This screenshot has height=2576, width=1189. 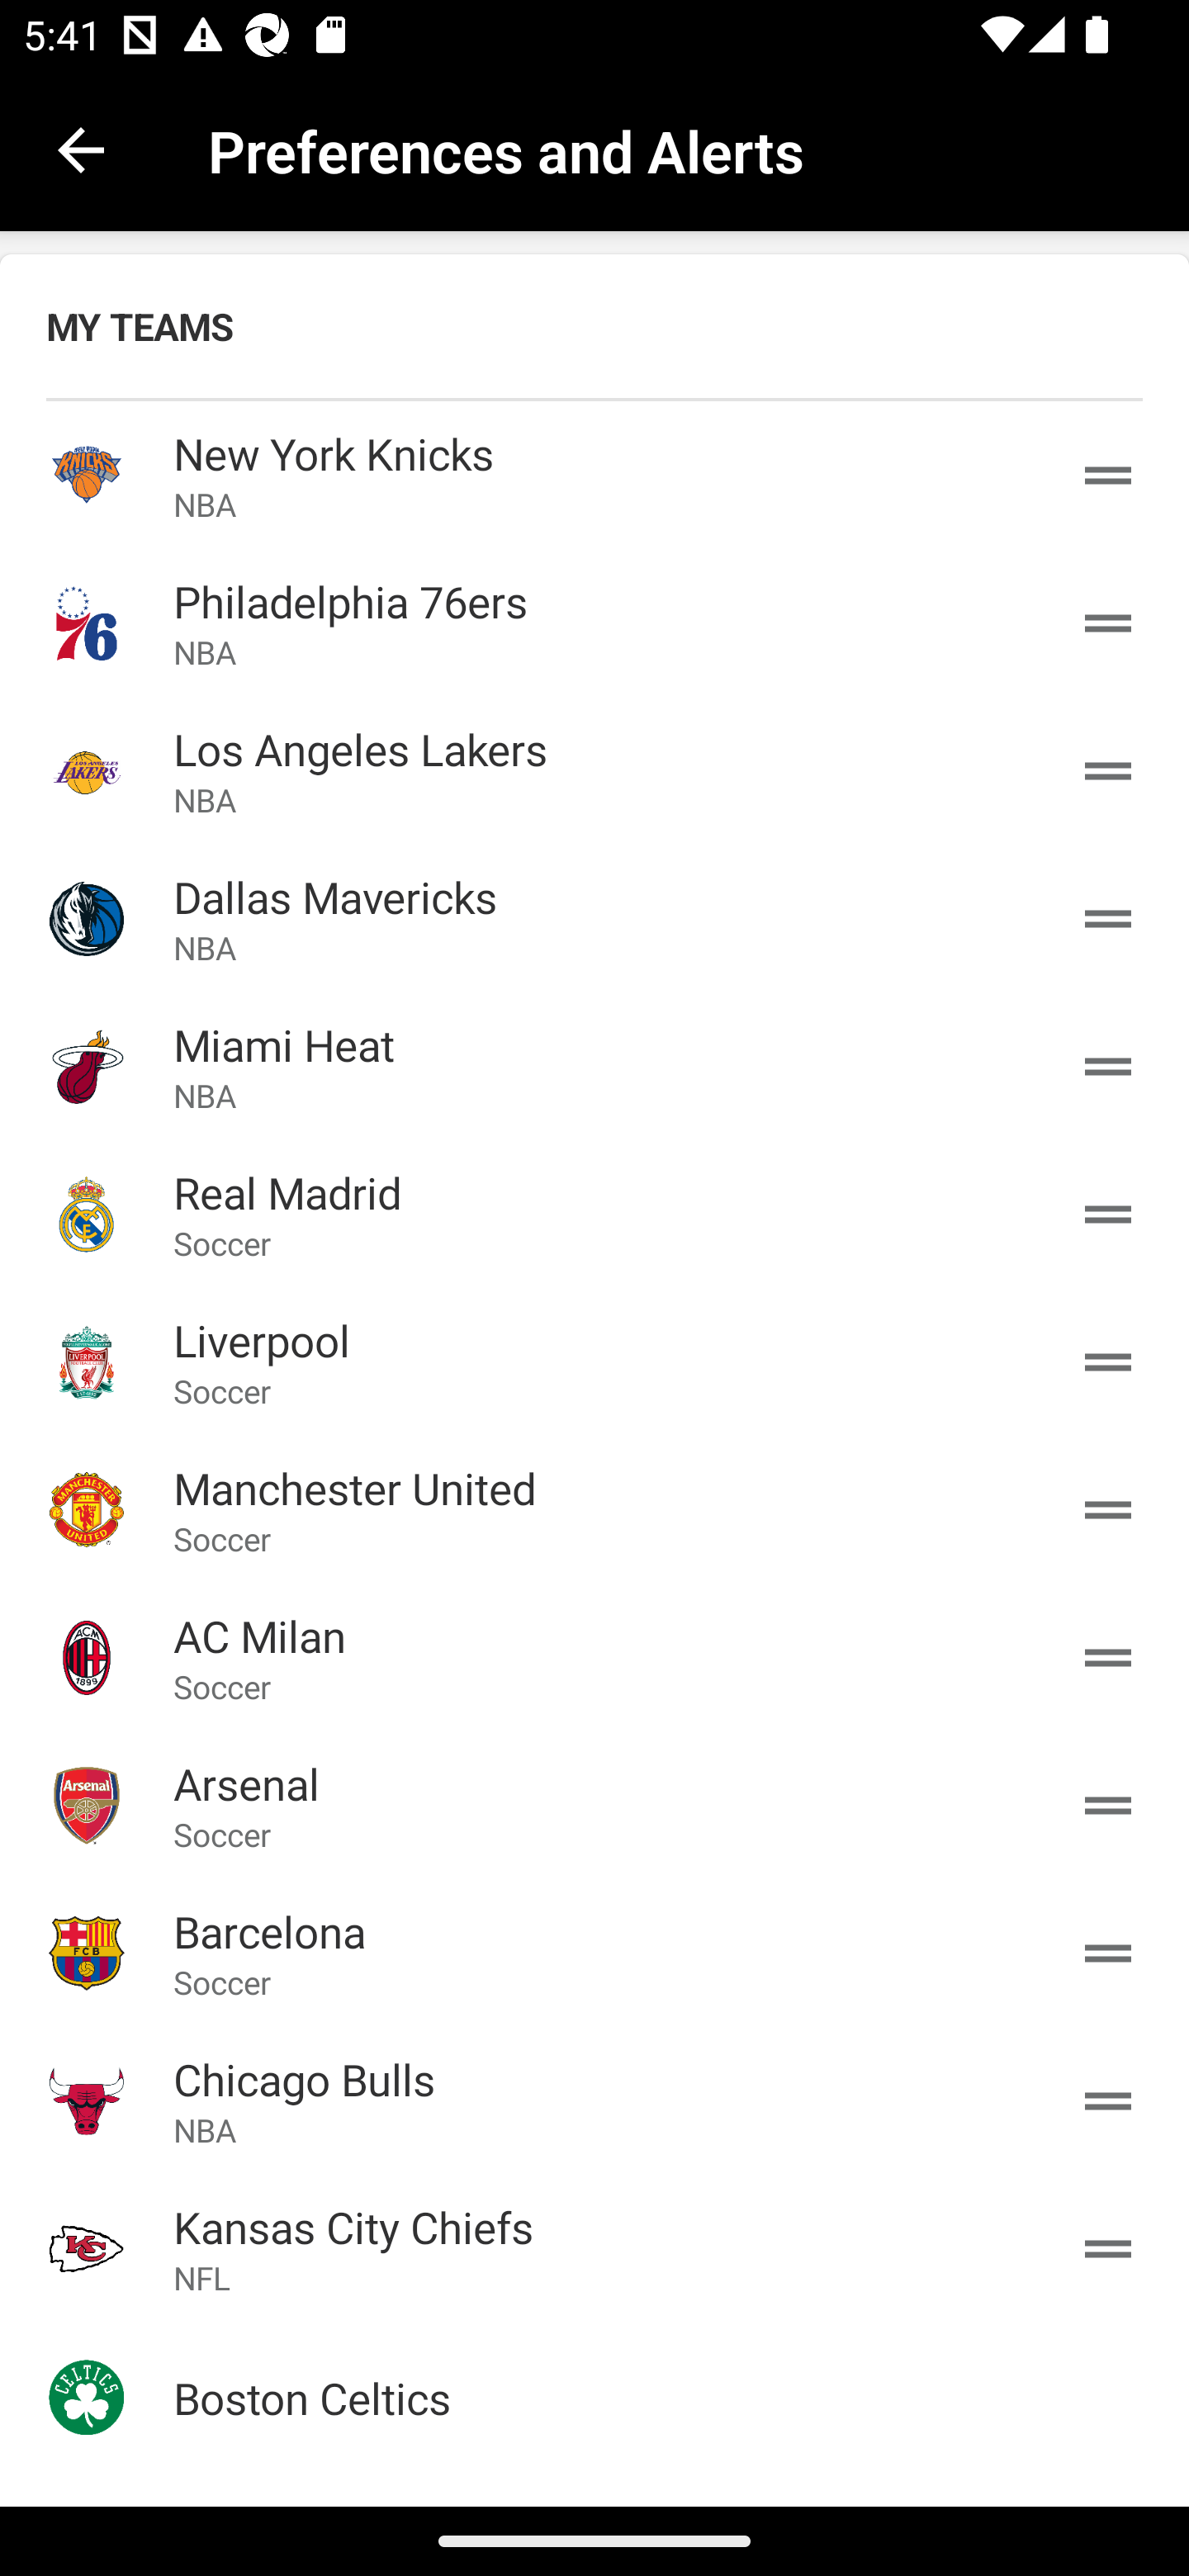 What do you see at coordinates (81, 149) in the screenshot?
I see `back.button` at bounding box center [81, 149].